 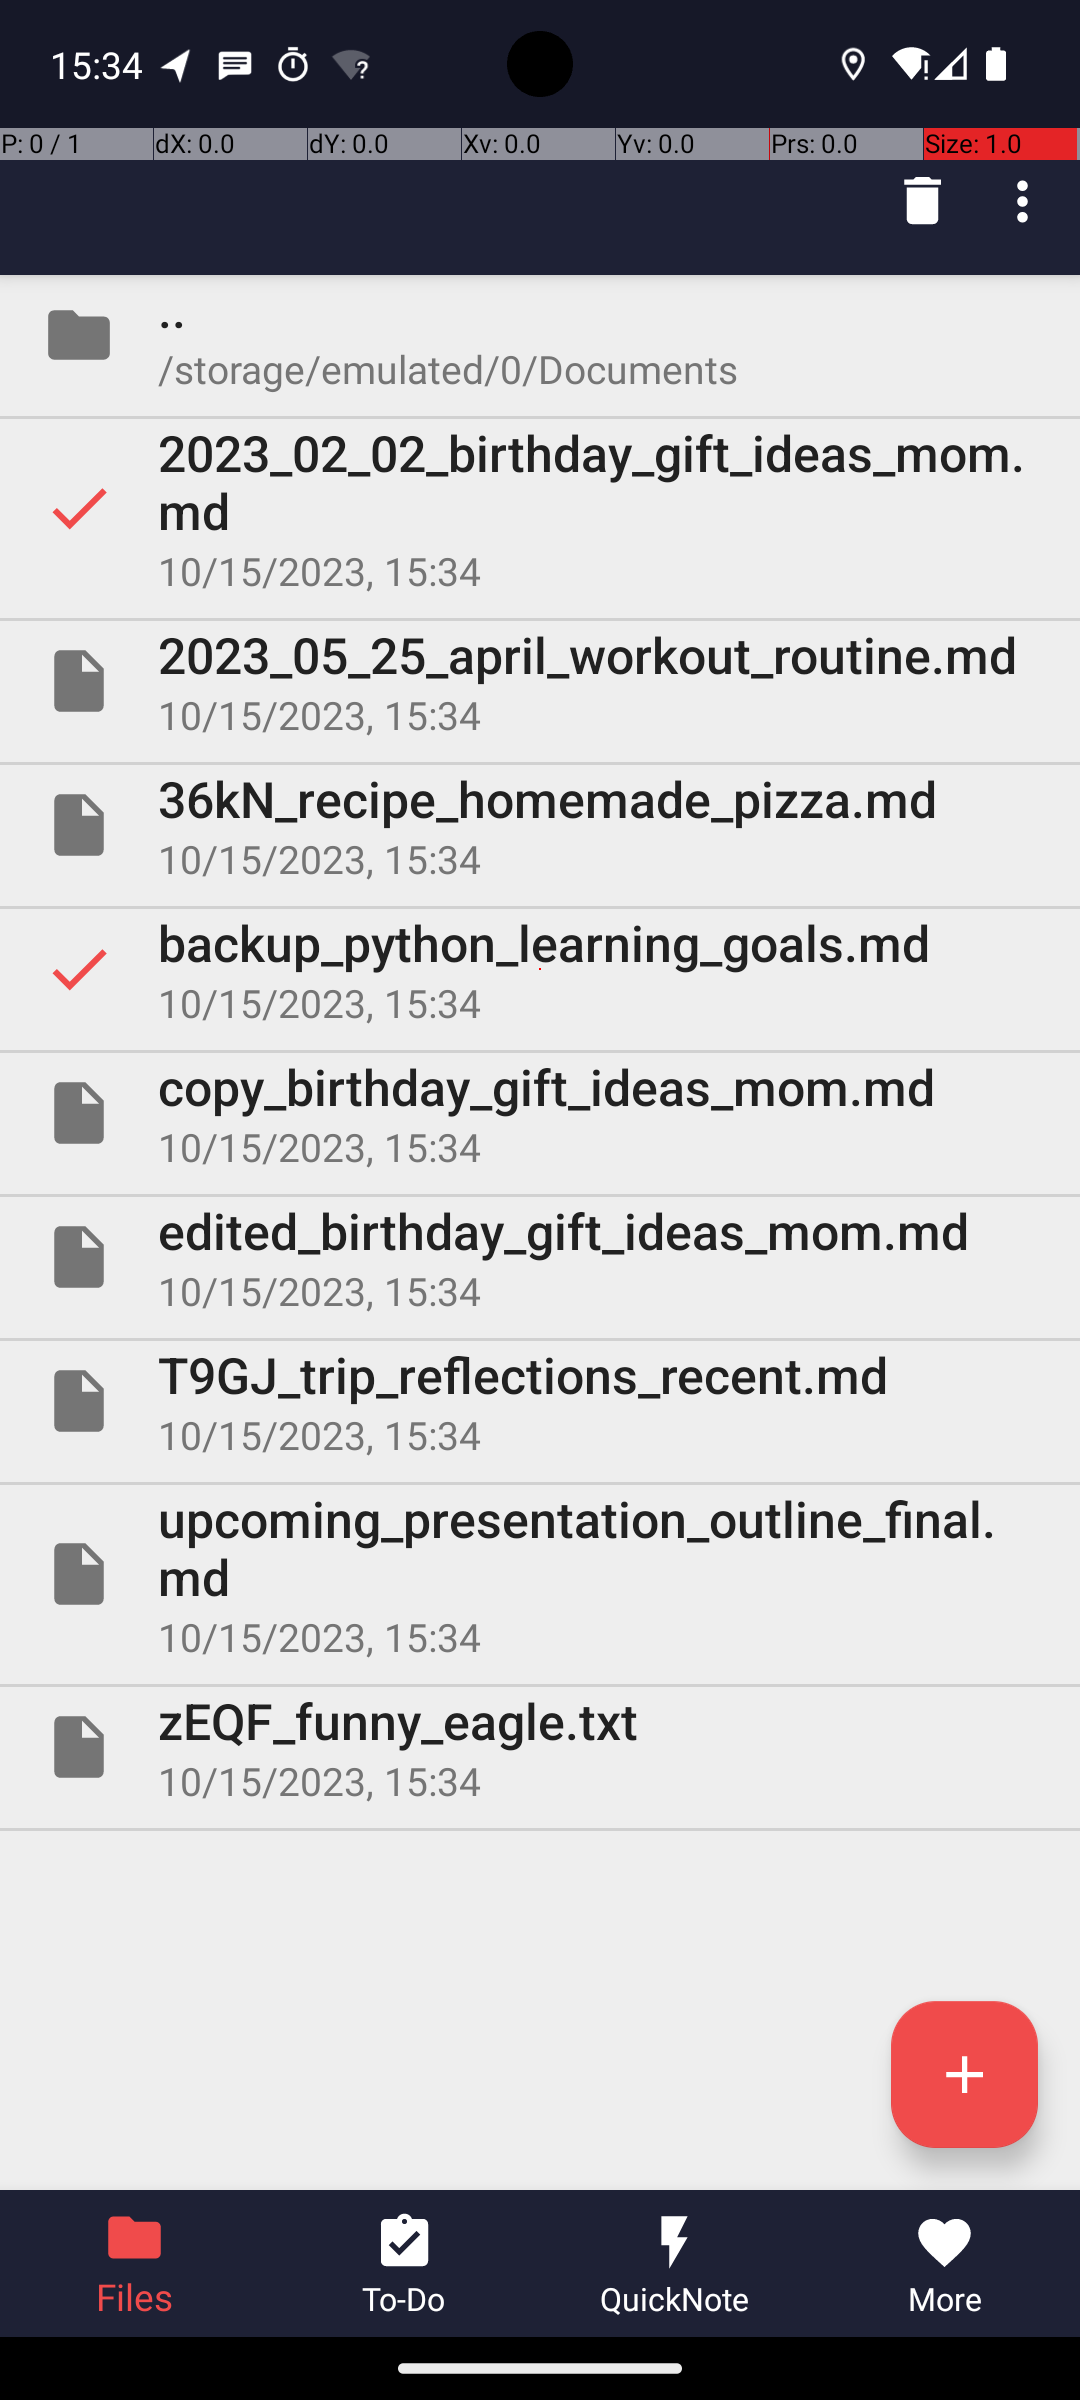 What do you see at coordinates (540, 508) in the screenshot?
I see `Selected 2023_02_02_birthday_gift_ideas_mom.md ` at bounding box center [540, 508].